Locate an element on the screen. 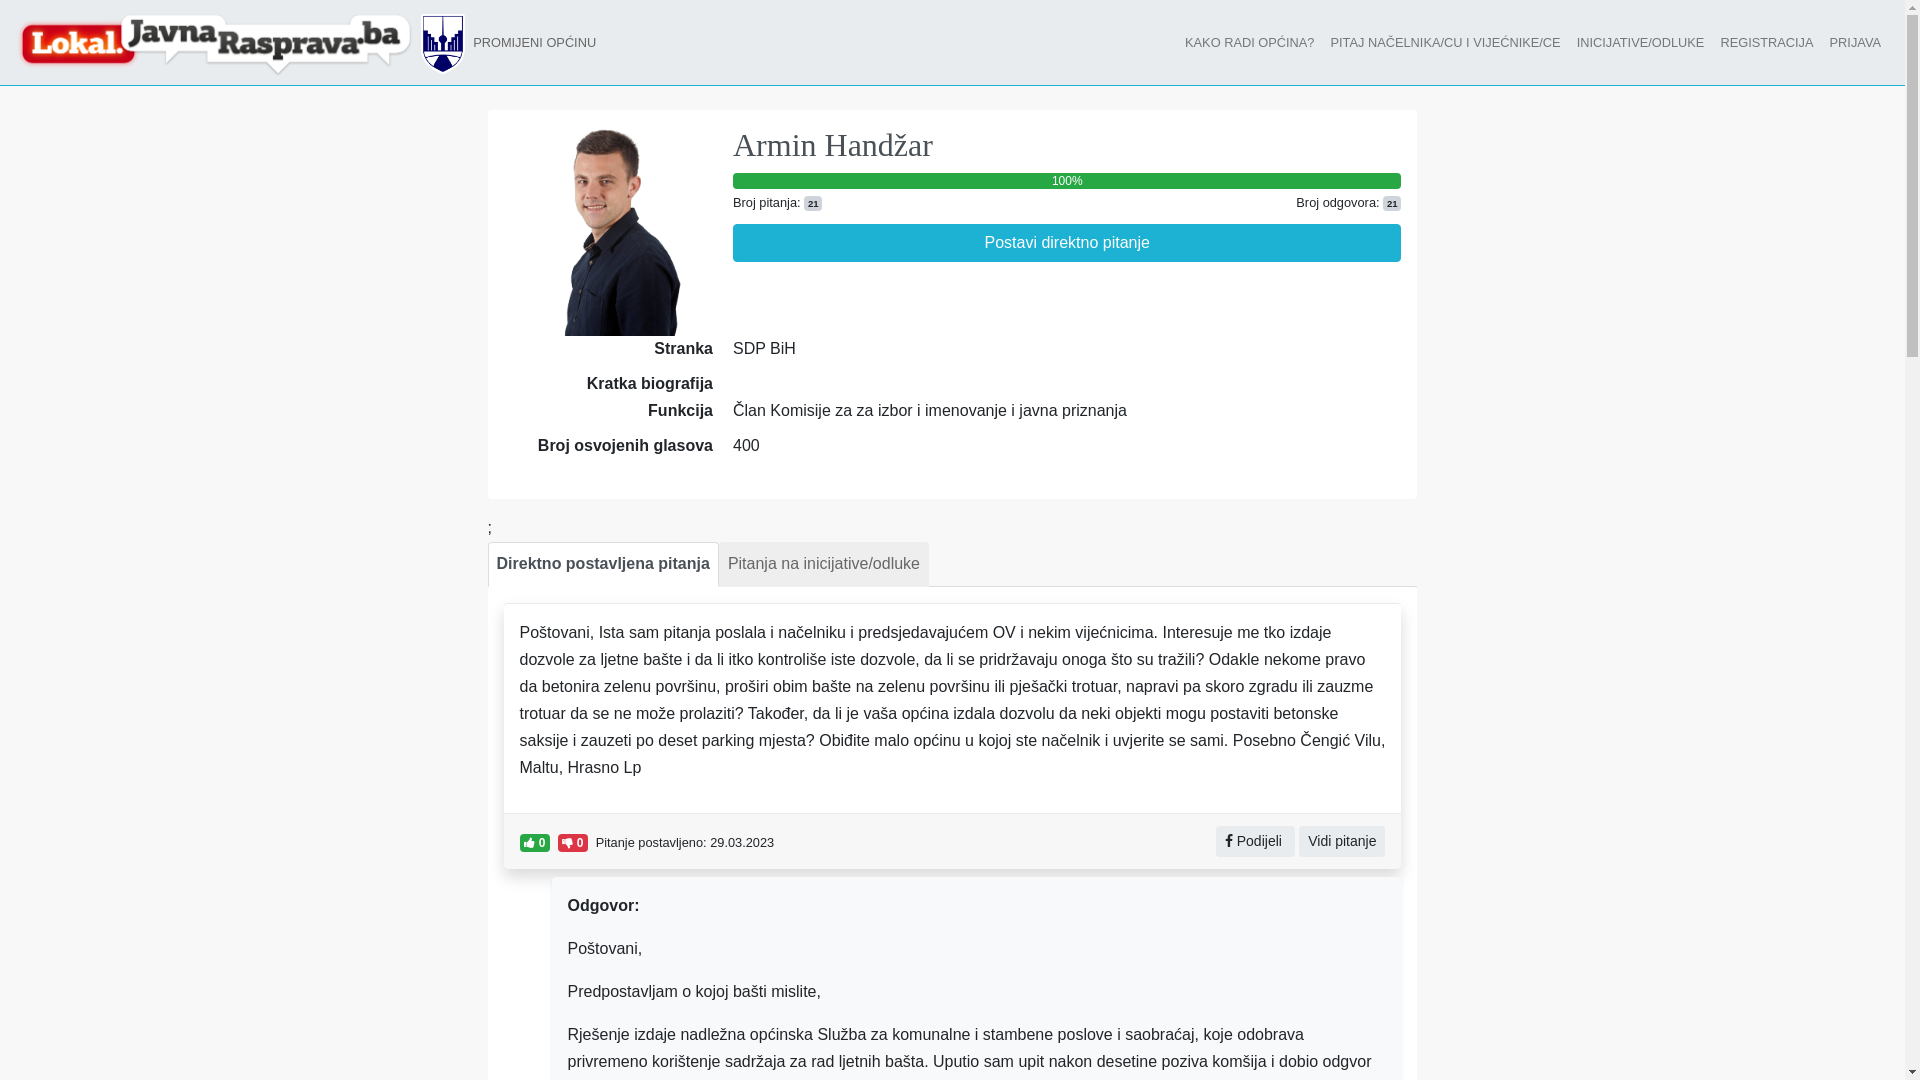 The width and height of the screenshot is (1920, 1080). Vidi pitanje is located at coordinates (1342, 842).